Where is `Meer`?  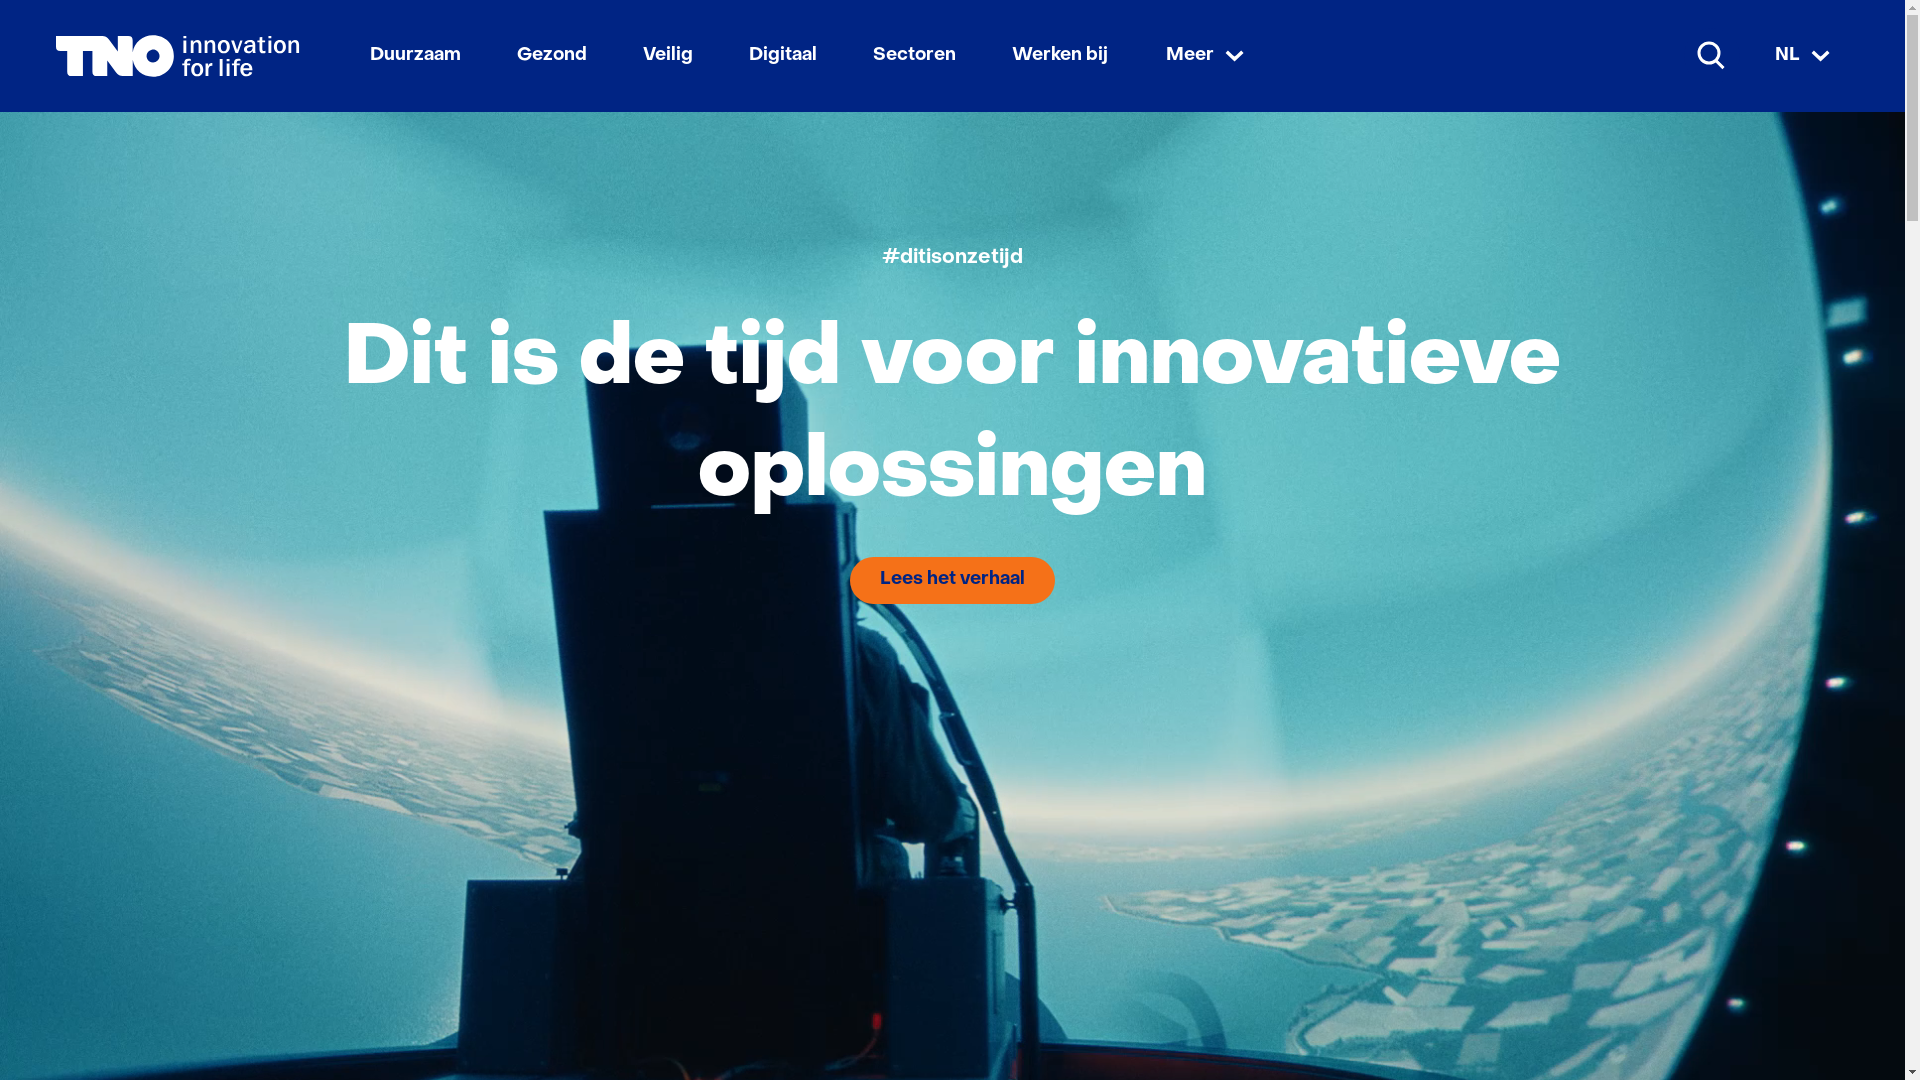 Meer is located at coordinates (1208, 56).